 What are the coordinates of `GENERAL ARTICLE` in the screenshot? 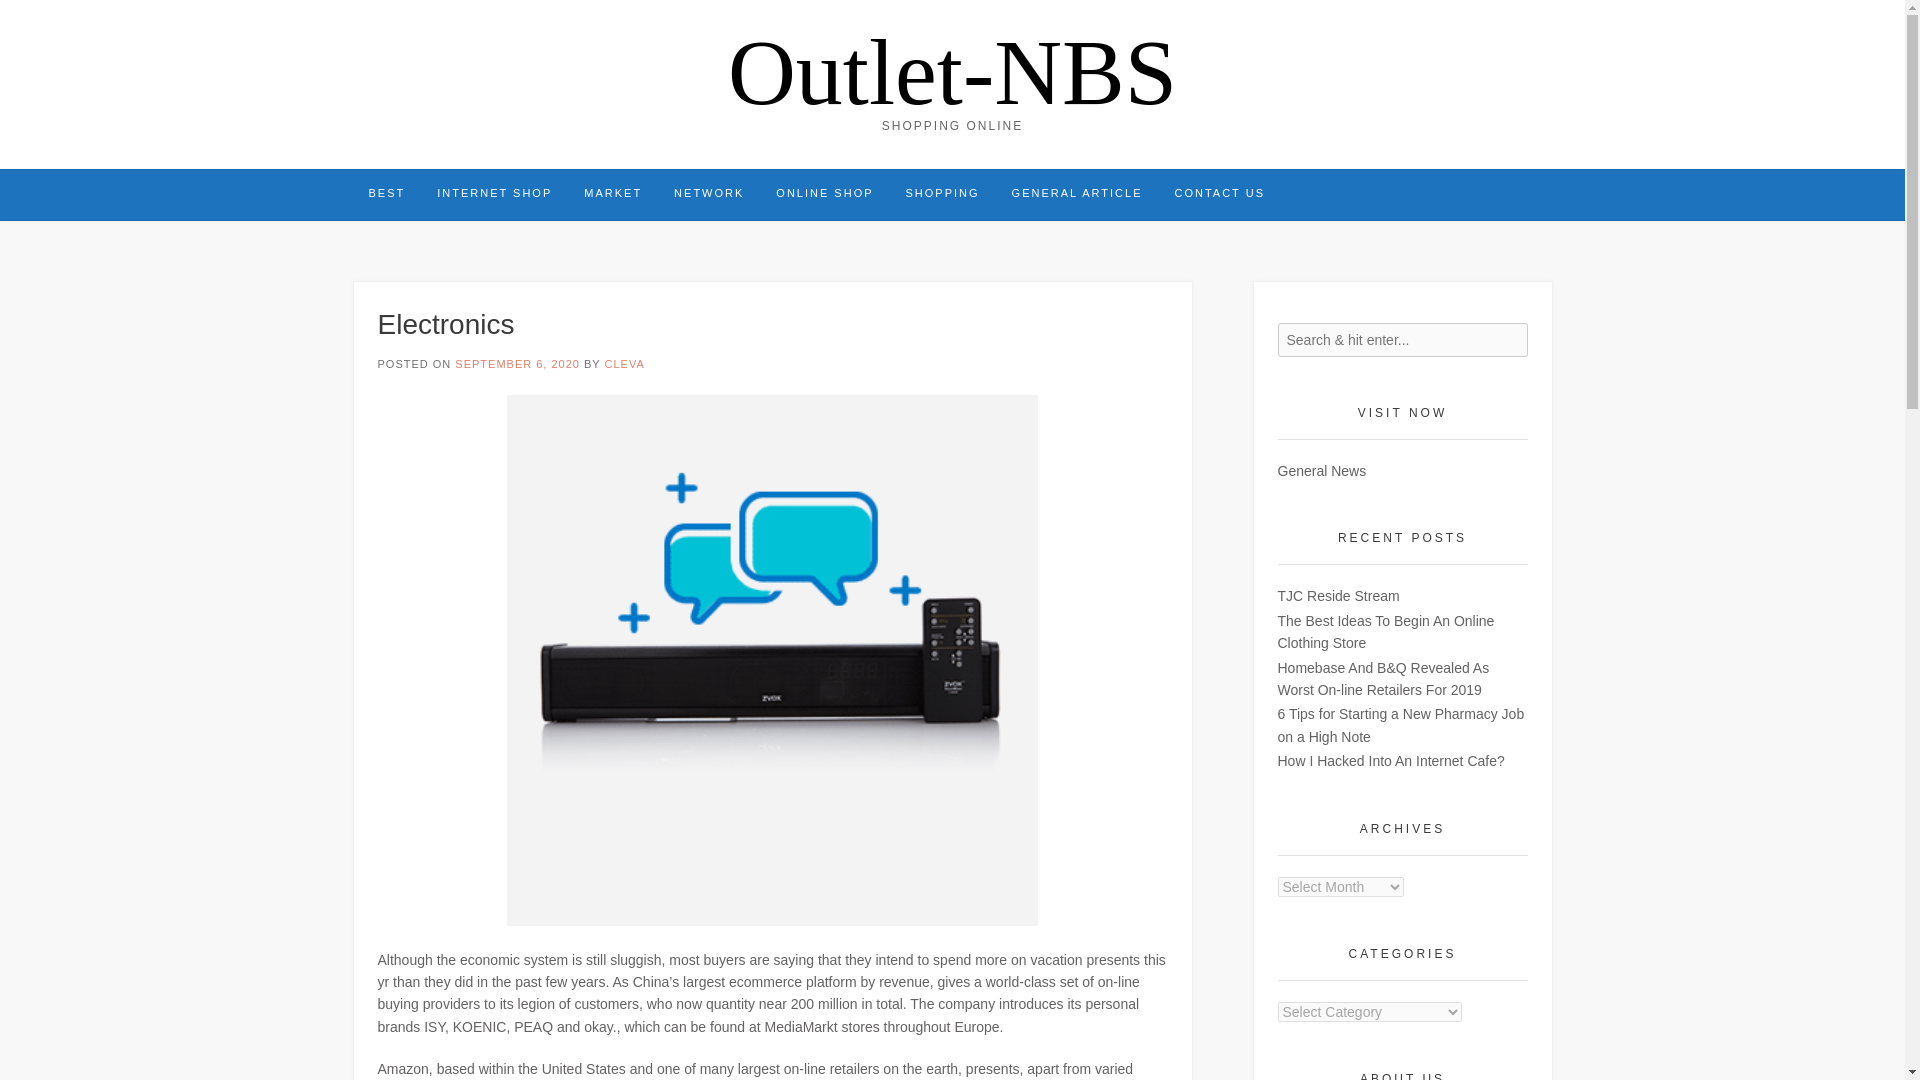 It's located at (1078, 194).